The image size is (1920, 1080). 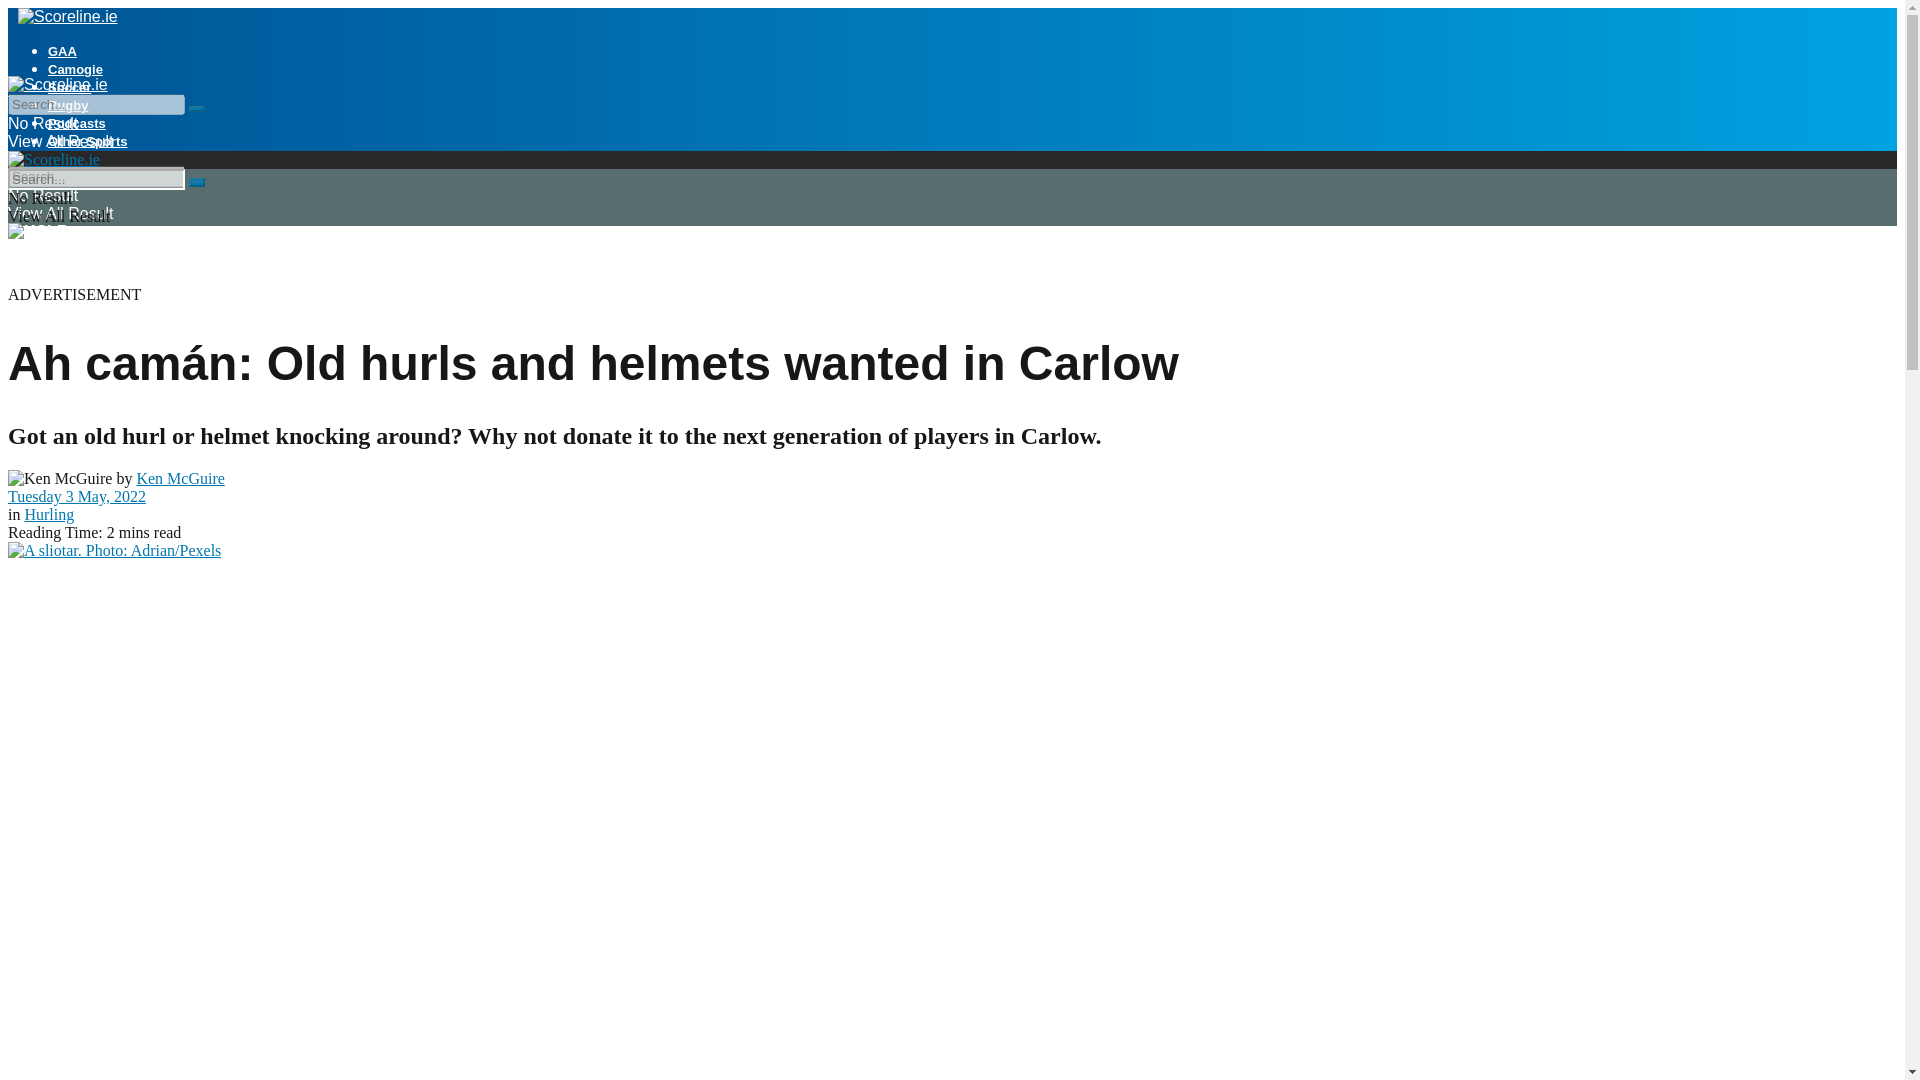 I want to click on Rugby, so click(x=68, y=106).